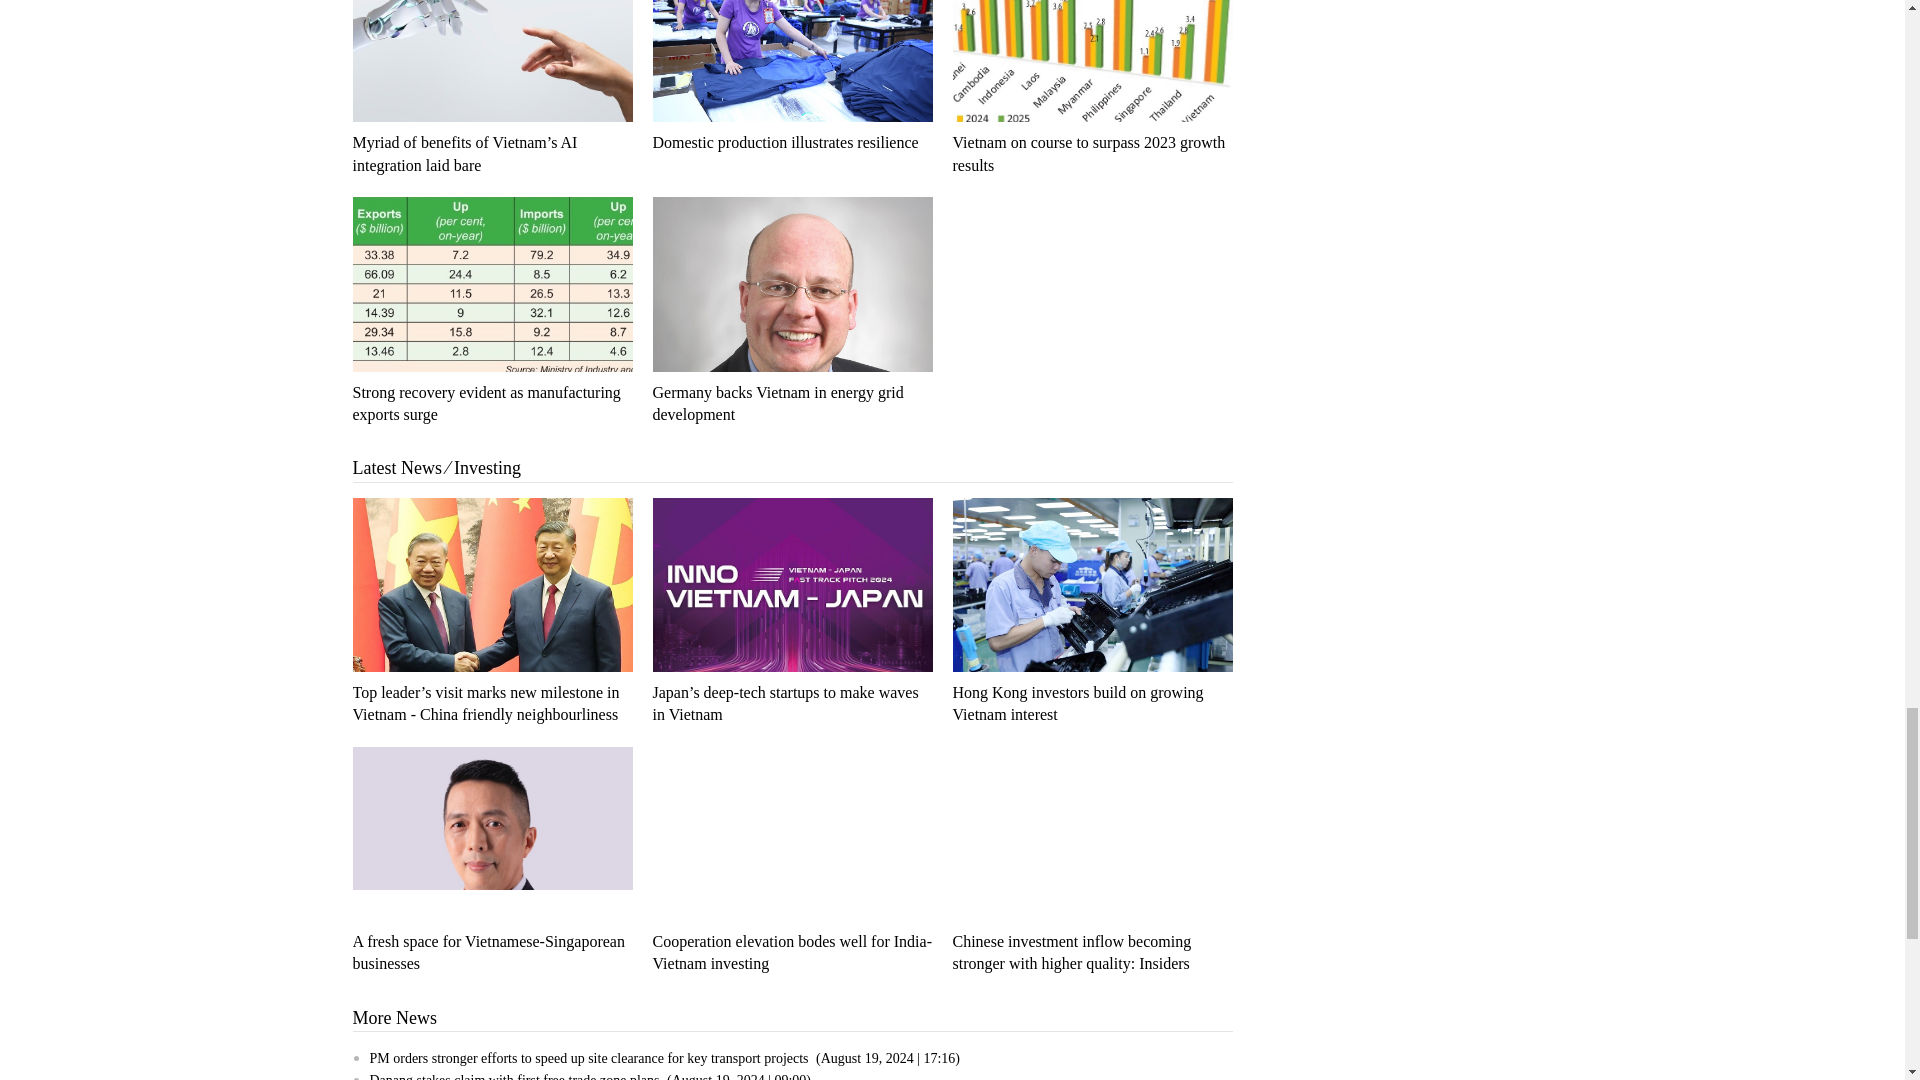 The width and height of the screenshot is (1920, 1080). What do you see at coordinates (792, 61) in the screenshot?
I see `Domestic production illustrates resilience` at bounding box center [792, 61].